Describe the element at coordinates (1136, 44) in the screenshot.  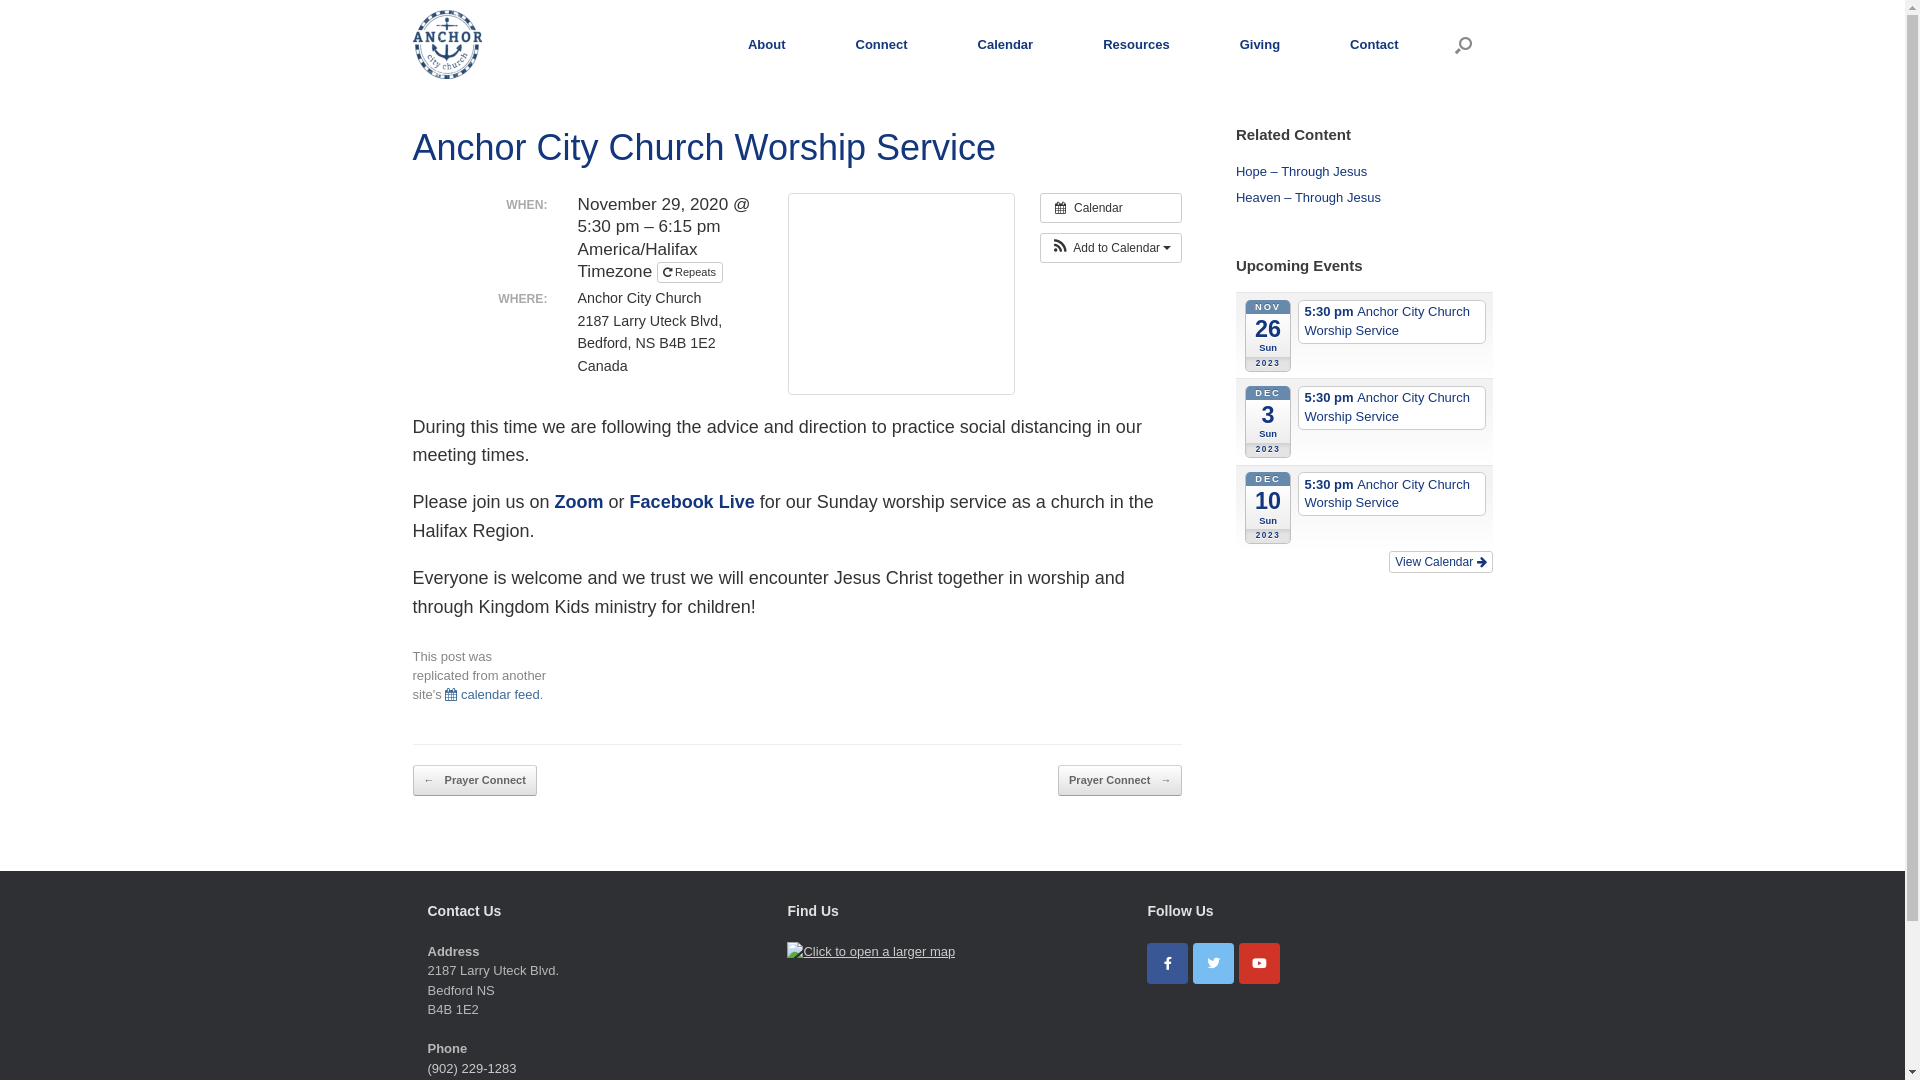
I see `Resources` at that location.